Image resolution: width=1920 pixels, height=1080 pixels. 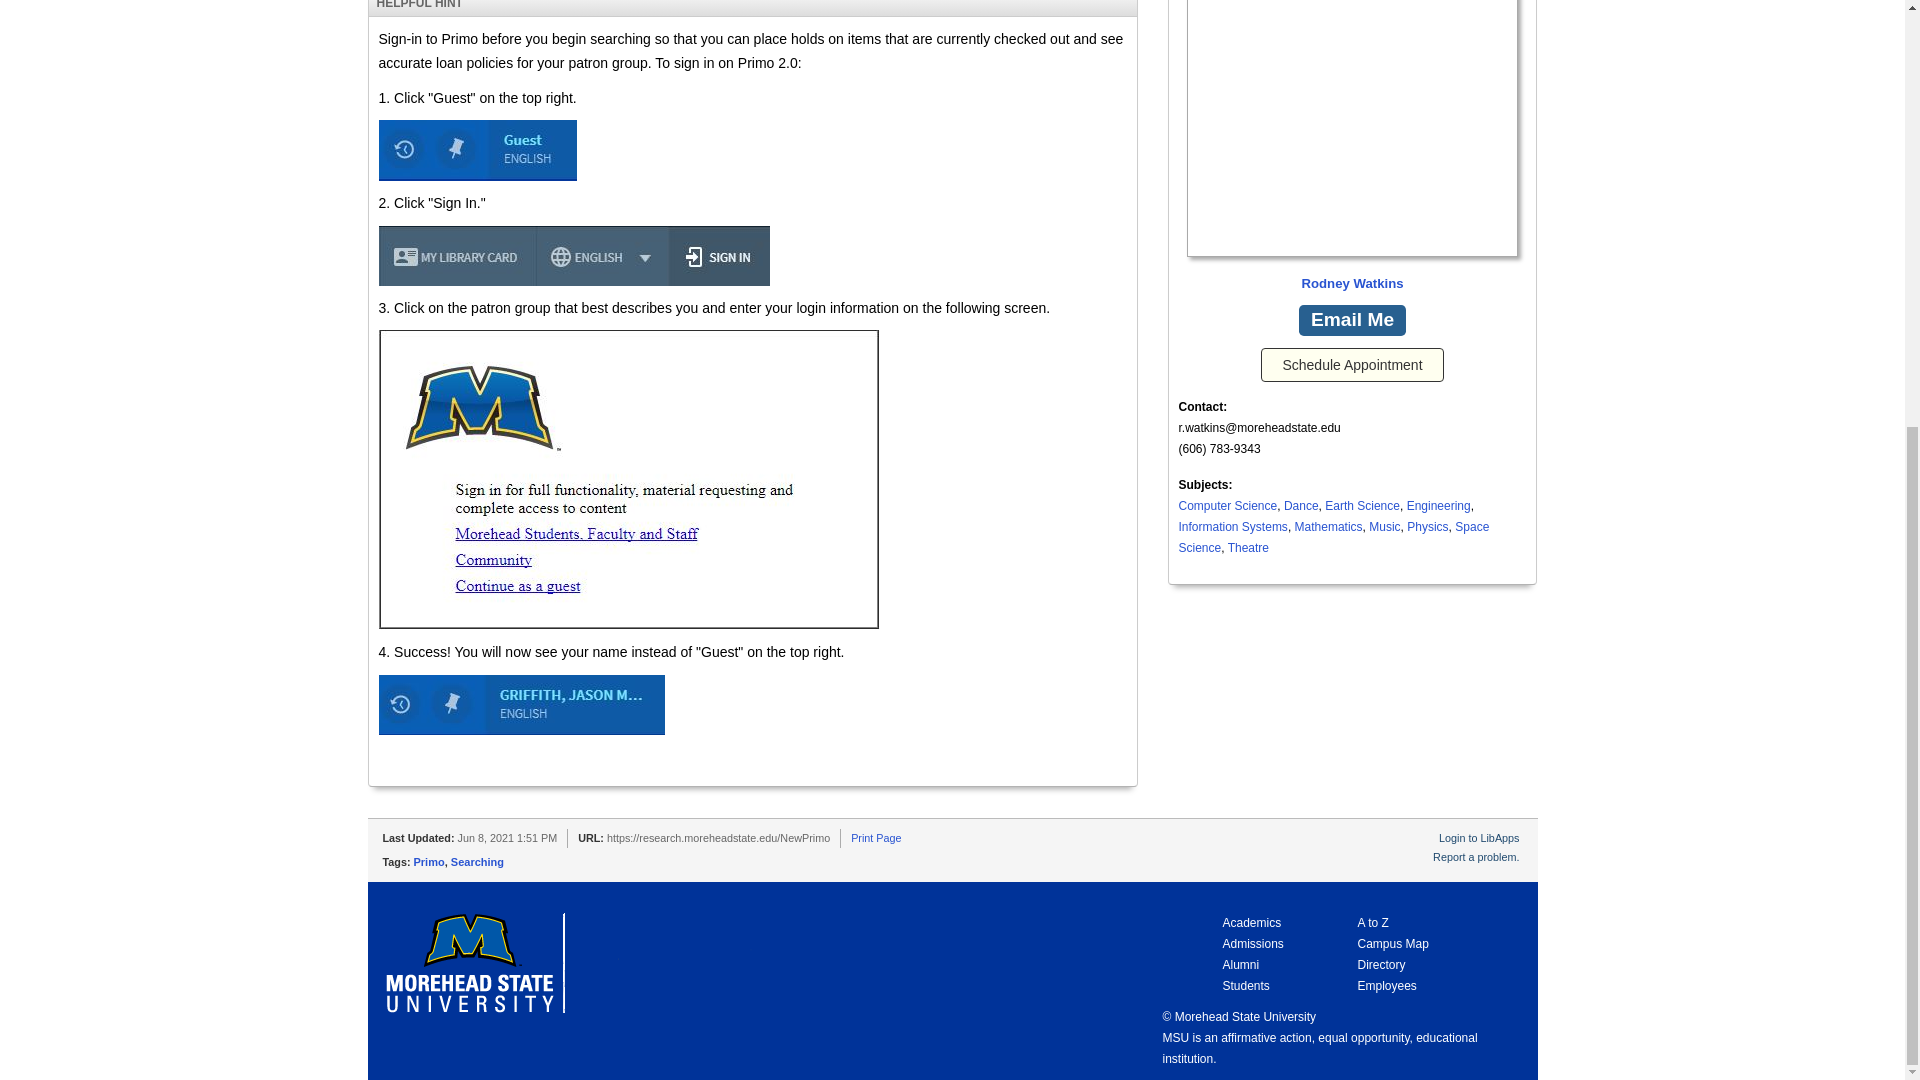 I want to click on Space Science, so click(x=1334, y=537).